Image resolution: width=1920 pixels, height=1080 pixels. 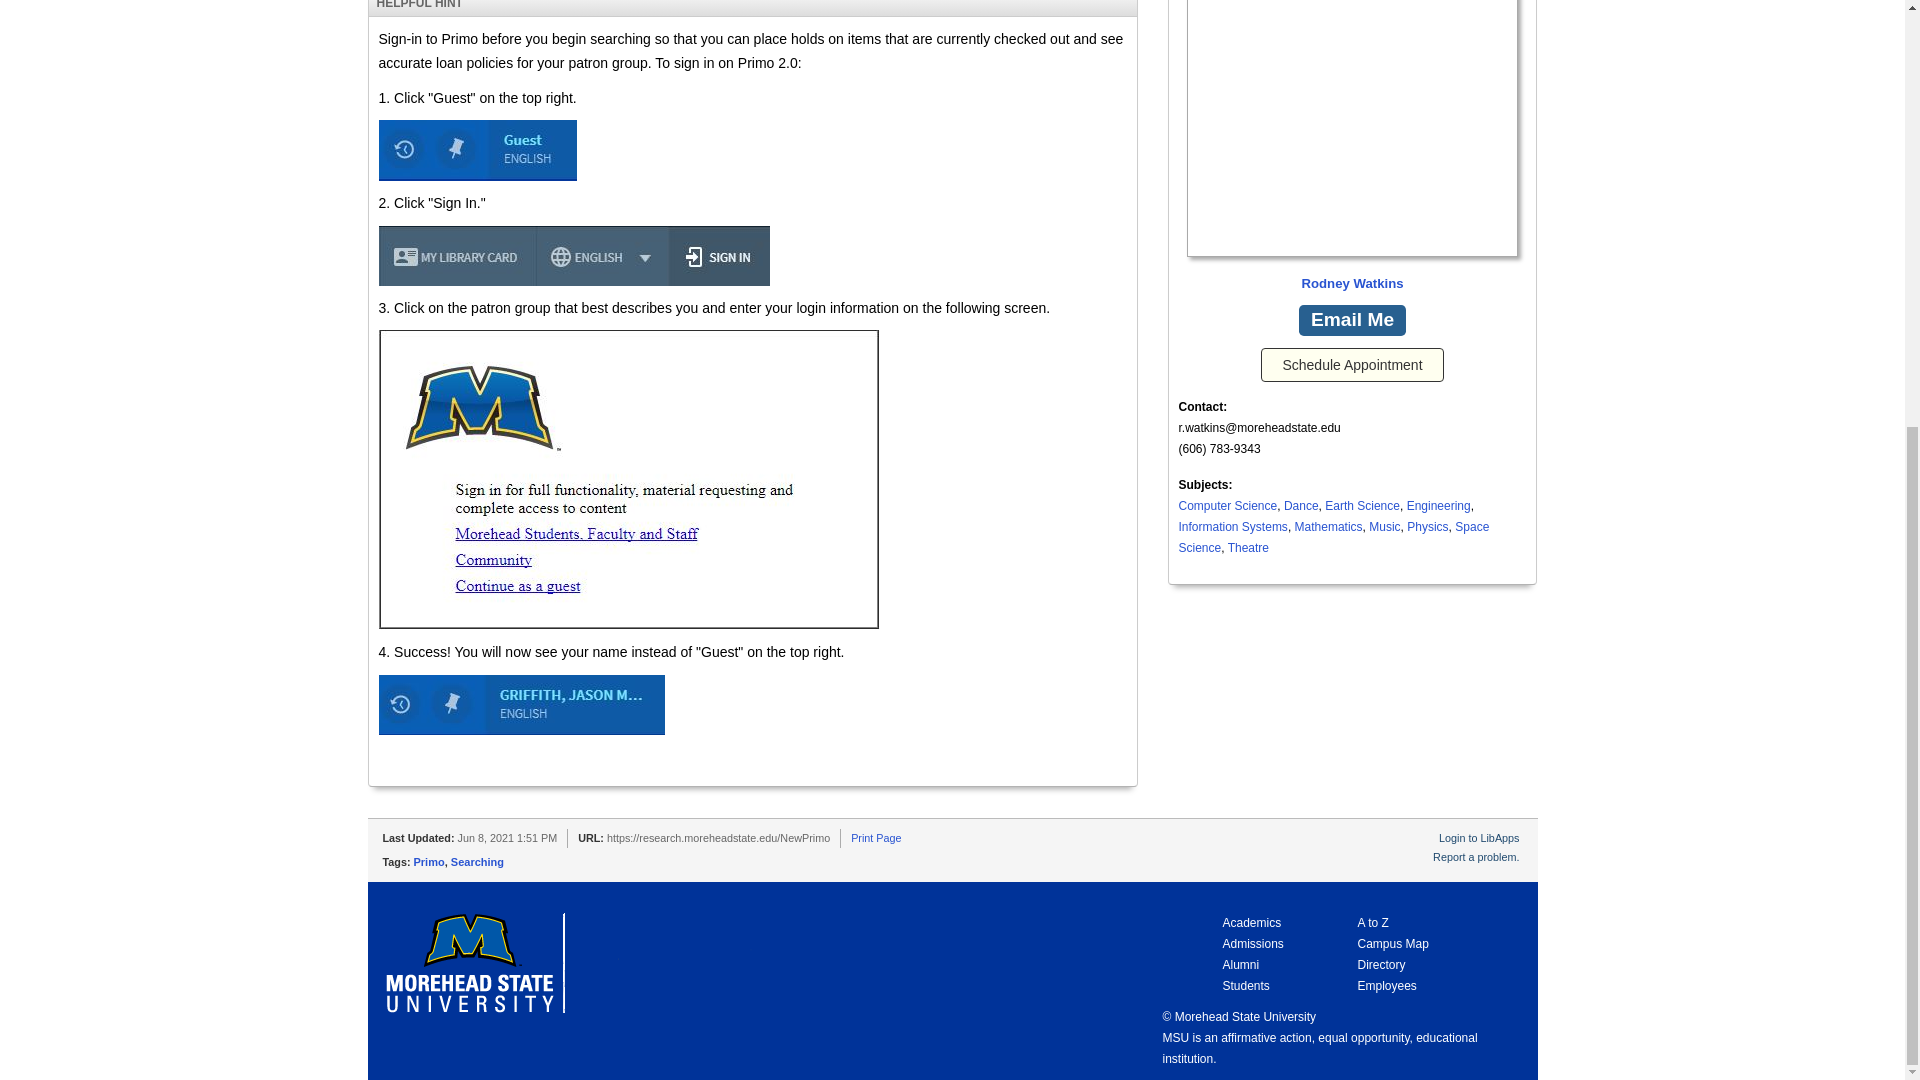 I want to click on Space Science, so click(x=1334, y=537).